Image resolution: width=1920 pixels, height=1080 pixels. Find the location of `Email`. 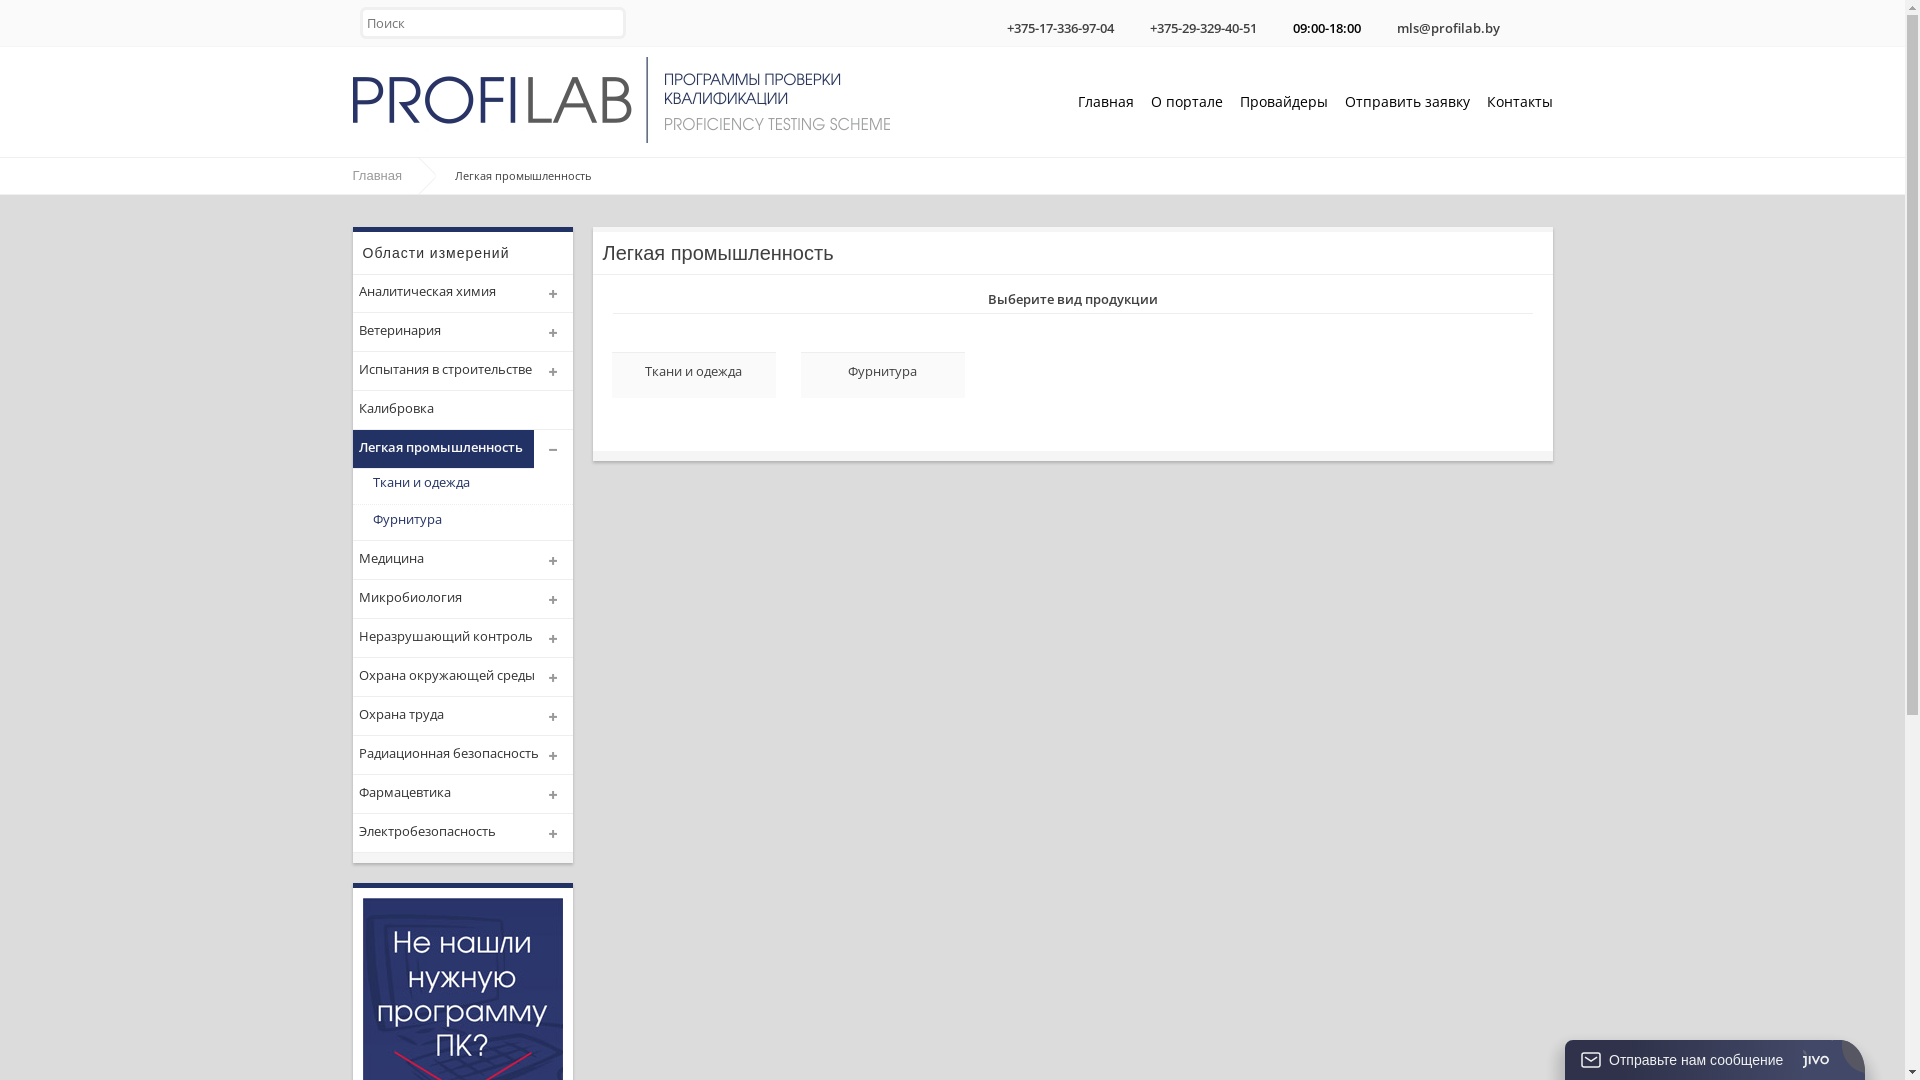

Email is located at coordinates (1383, 22).